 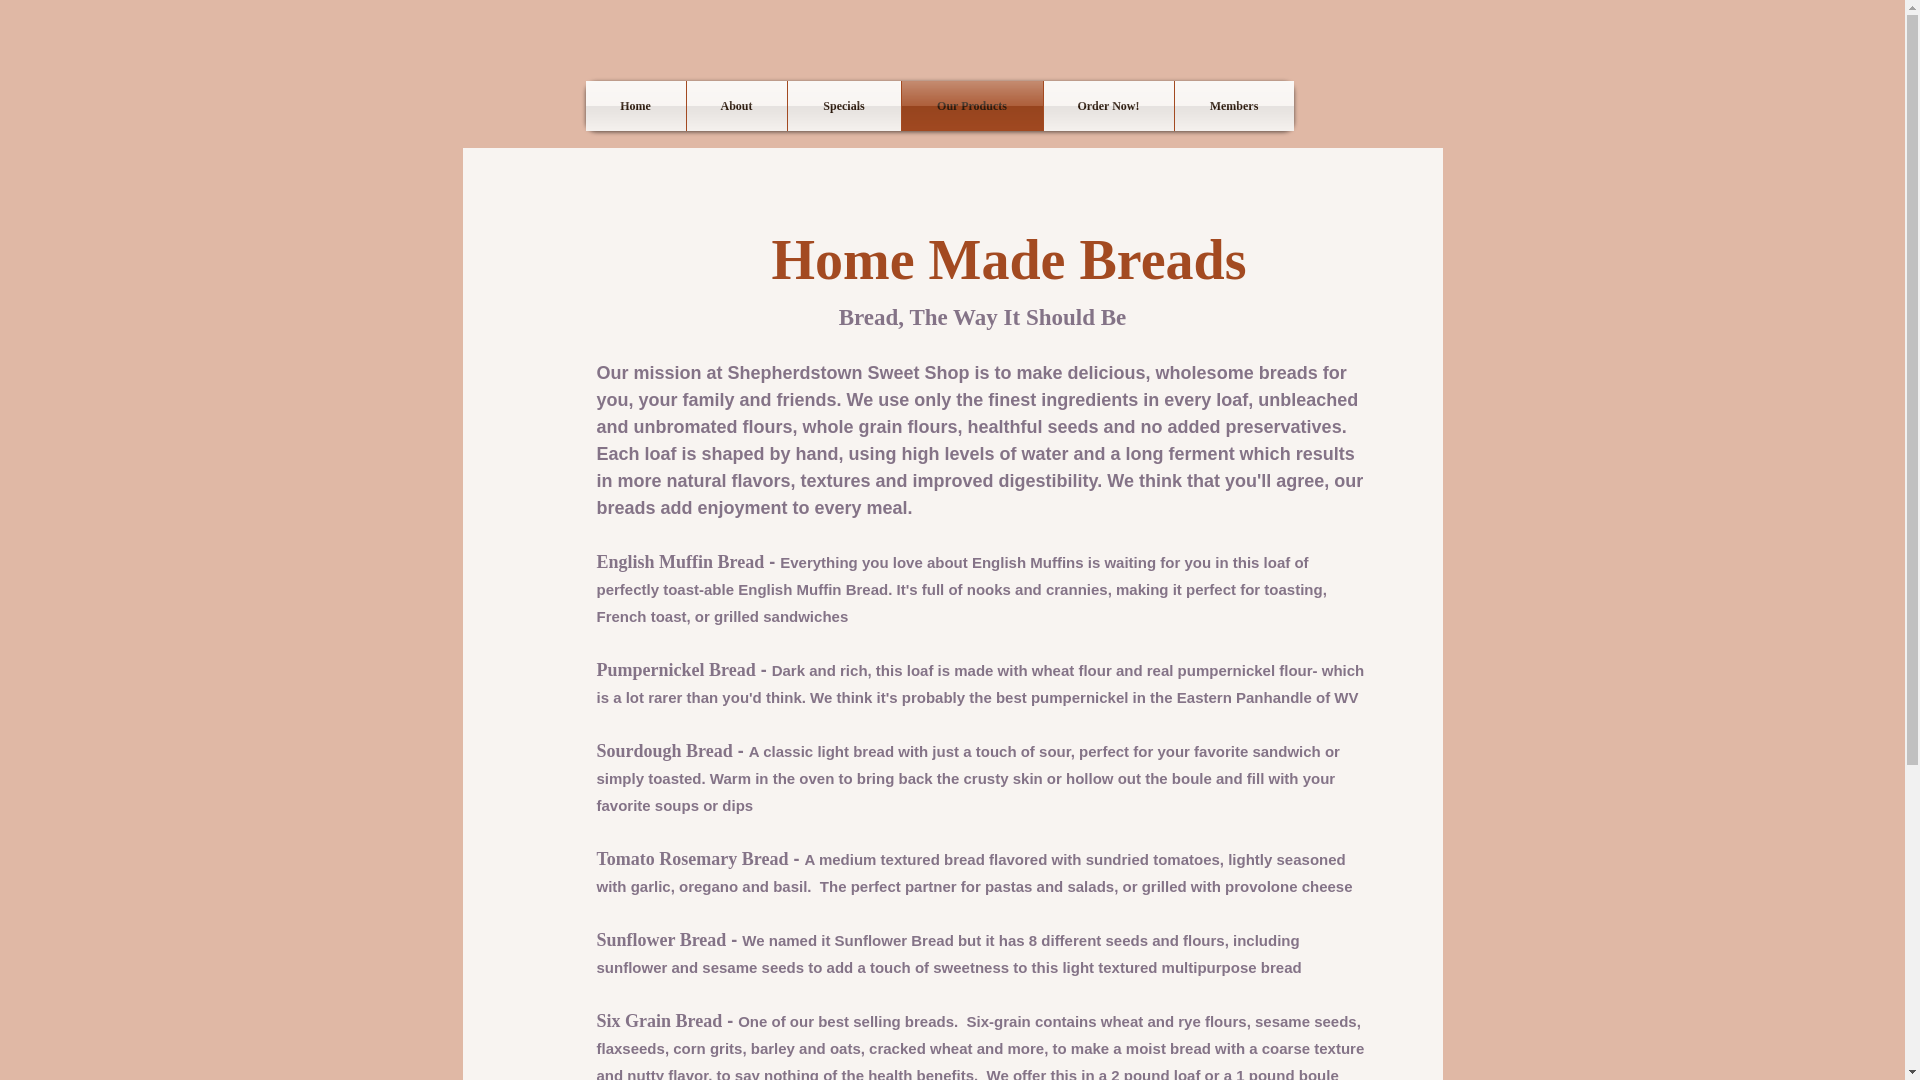 What do you see at coordinates (972, 106) in the screenshot?
I see `Our Products` at bounding box center [972, 106].